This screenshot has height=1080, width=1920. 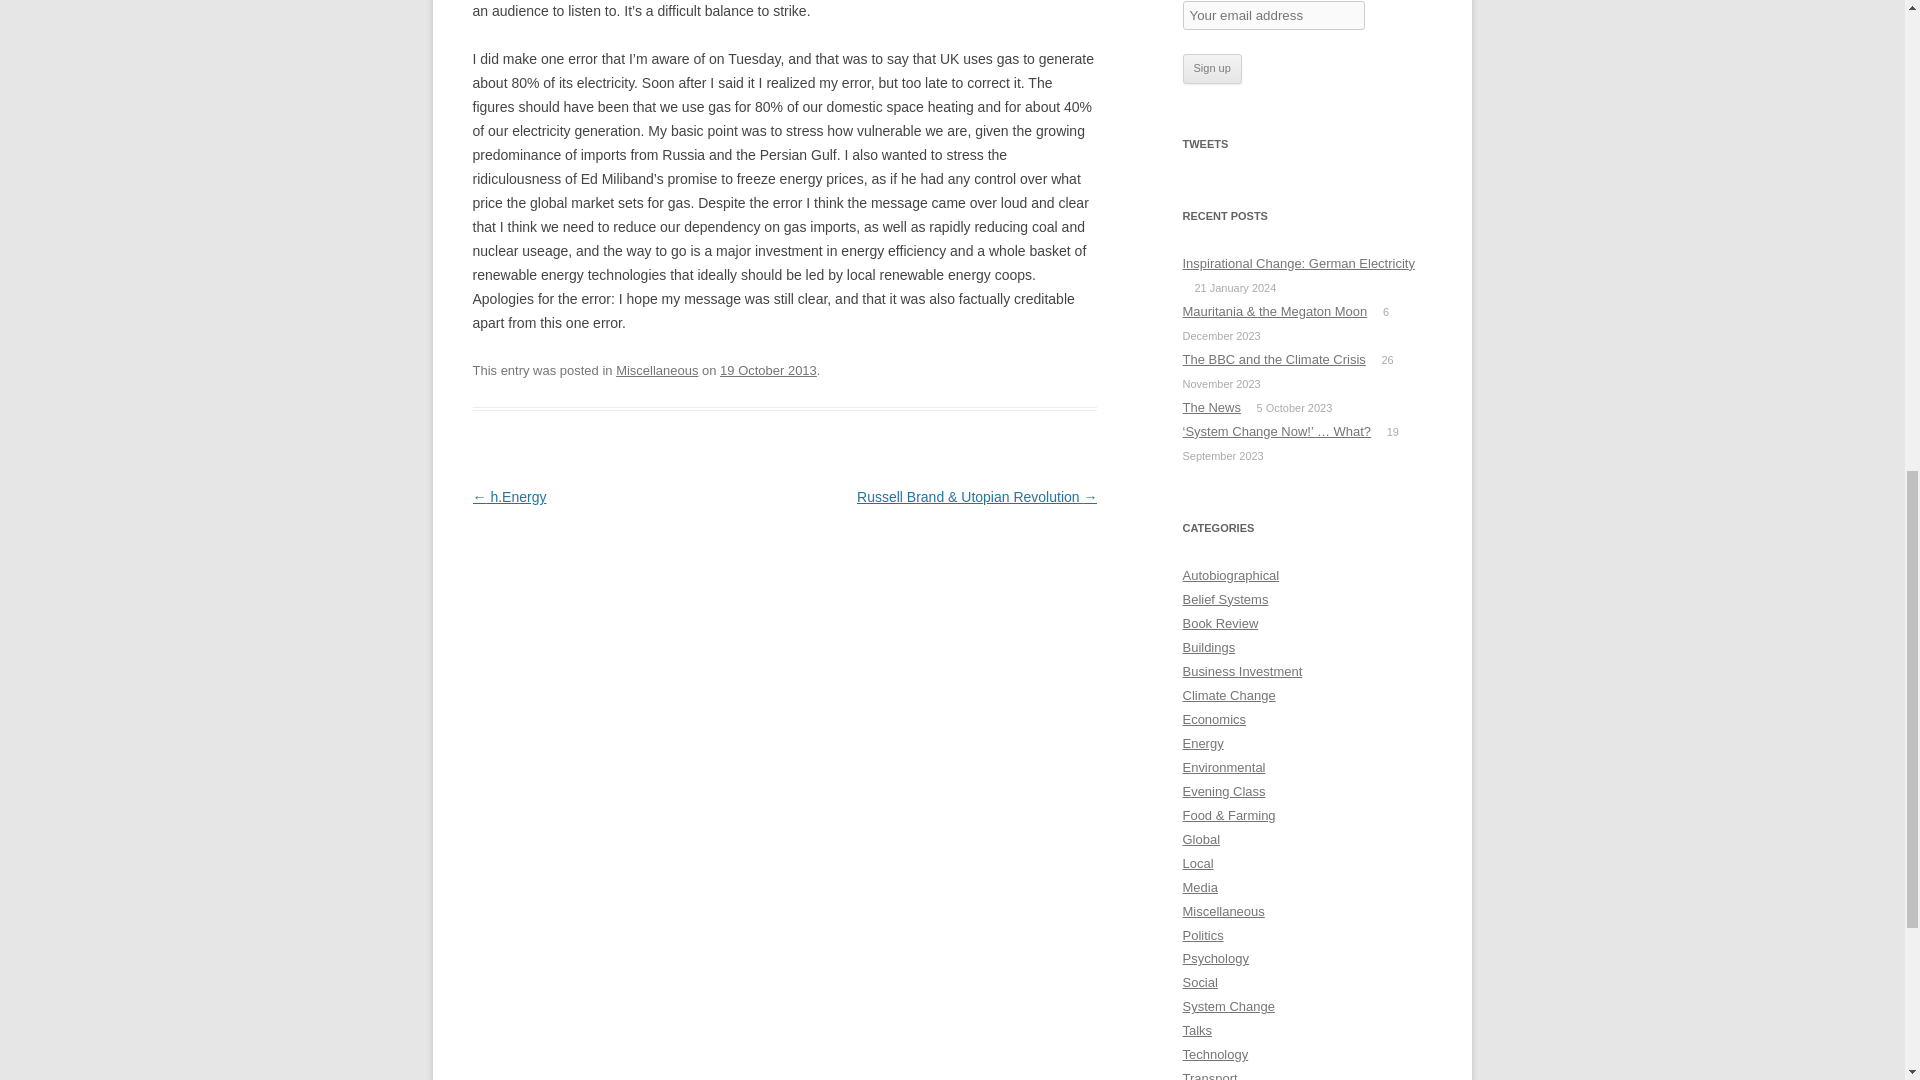 What do you see at coordinates (1202, 742) in the screenshot?
I see `Energy` at bounding box center [1202, 742].